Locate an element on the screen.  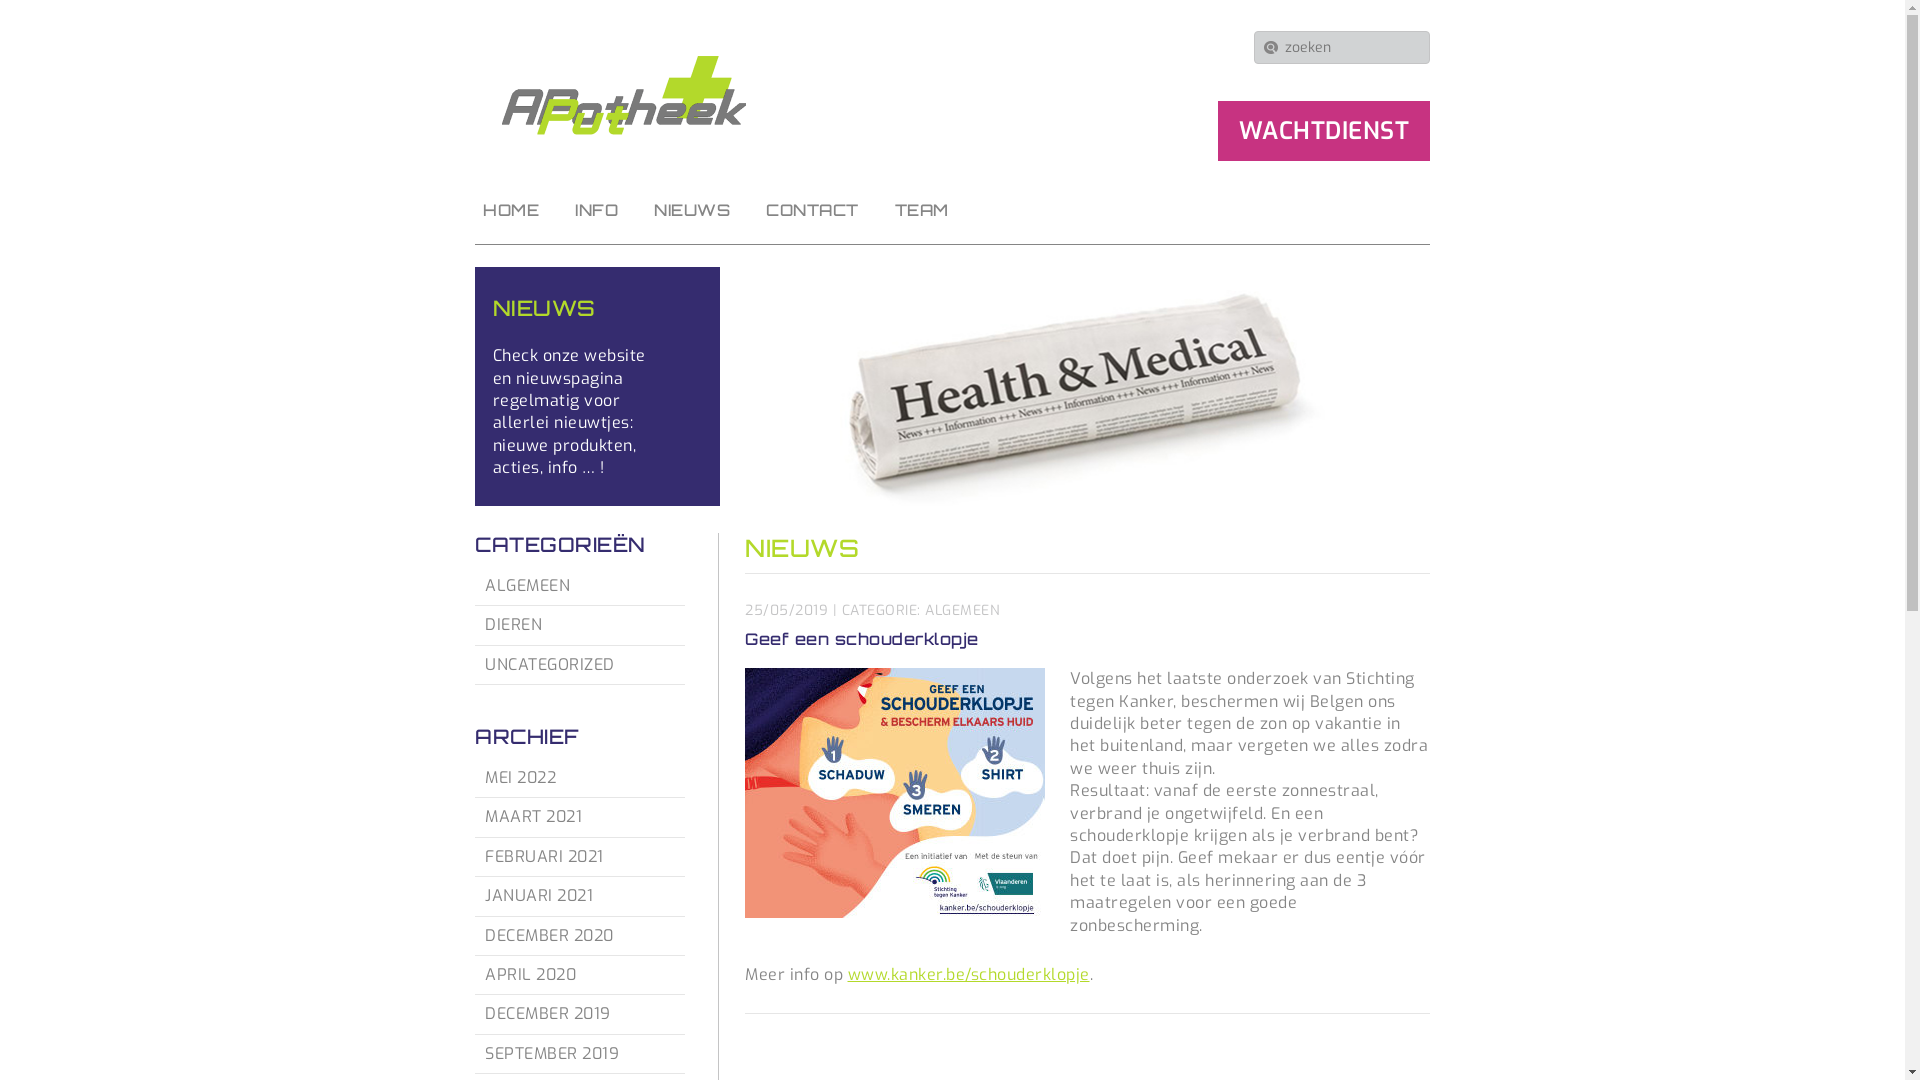
SEPTEMBER 2019 is located at coordinates (580, 1054).